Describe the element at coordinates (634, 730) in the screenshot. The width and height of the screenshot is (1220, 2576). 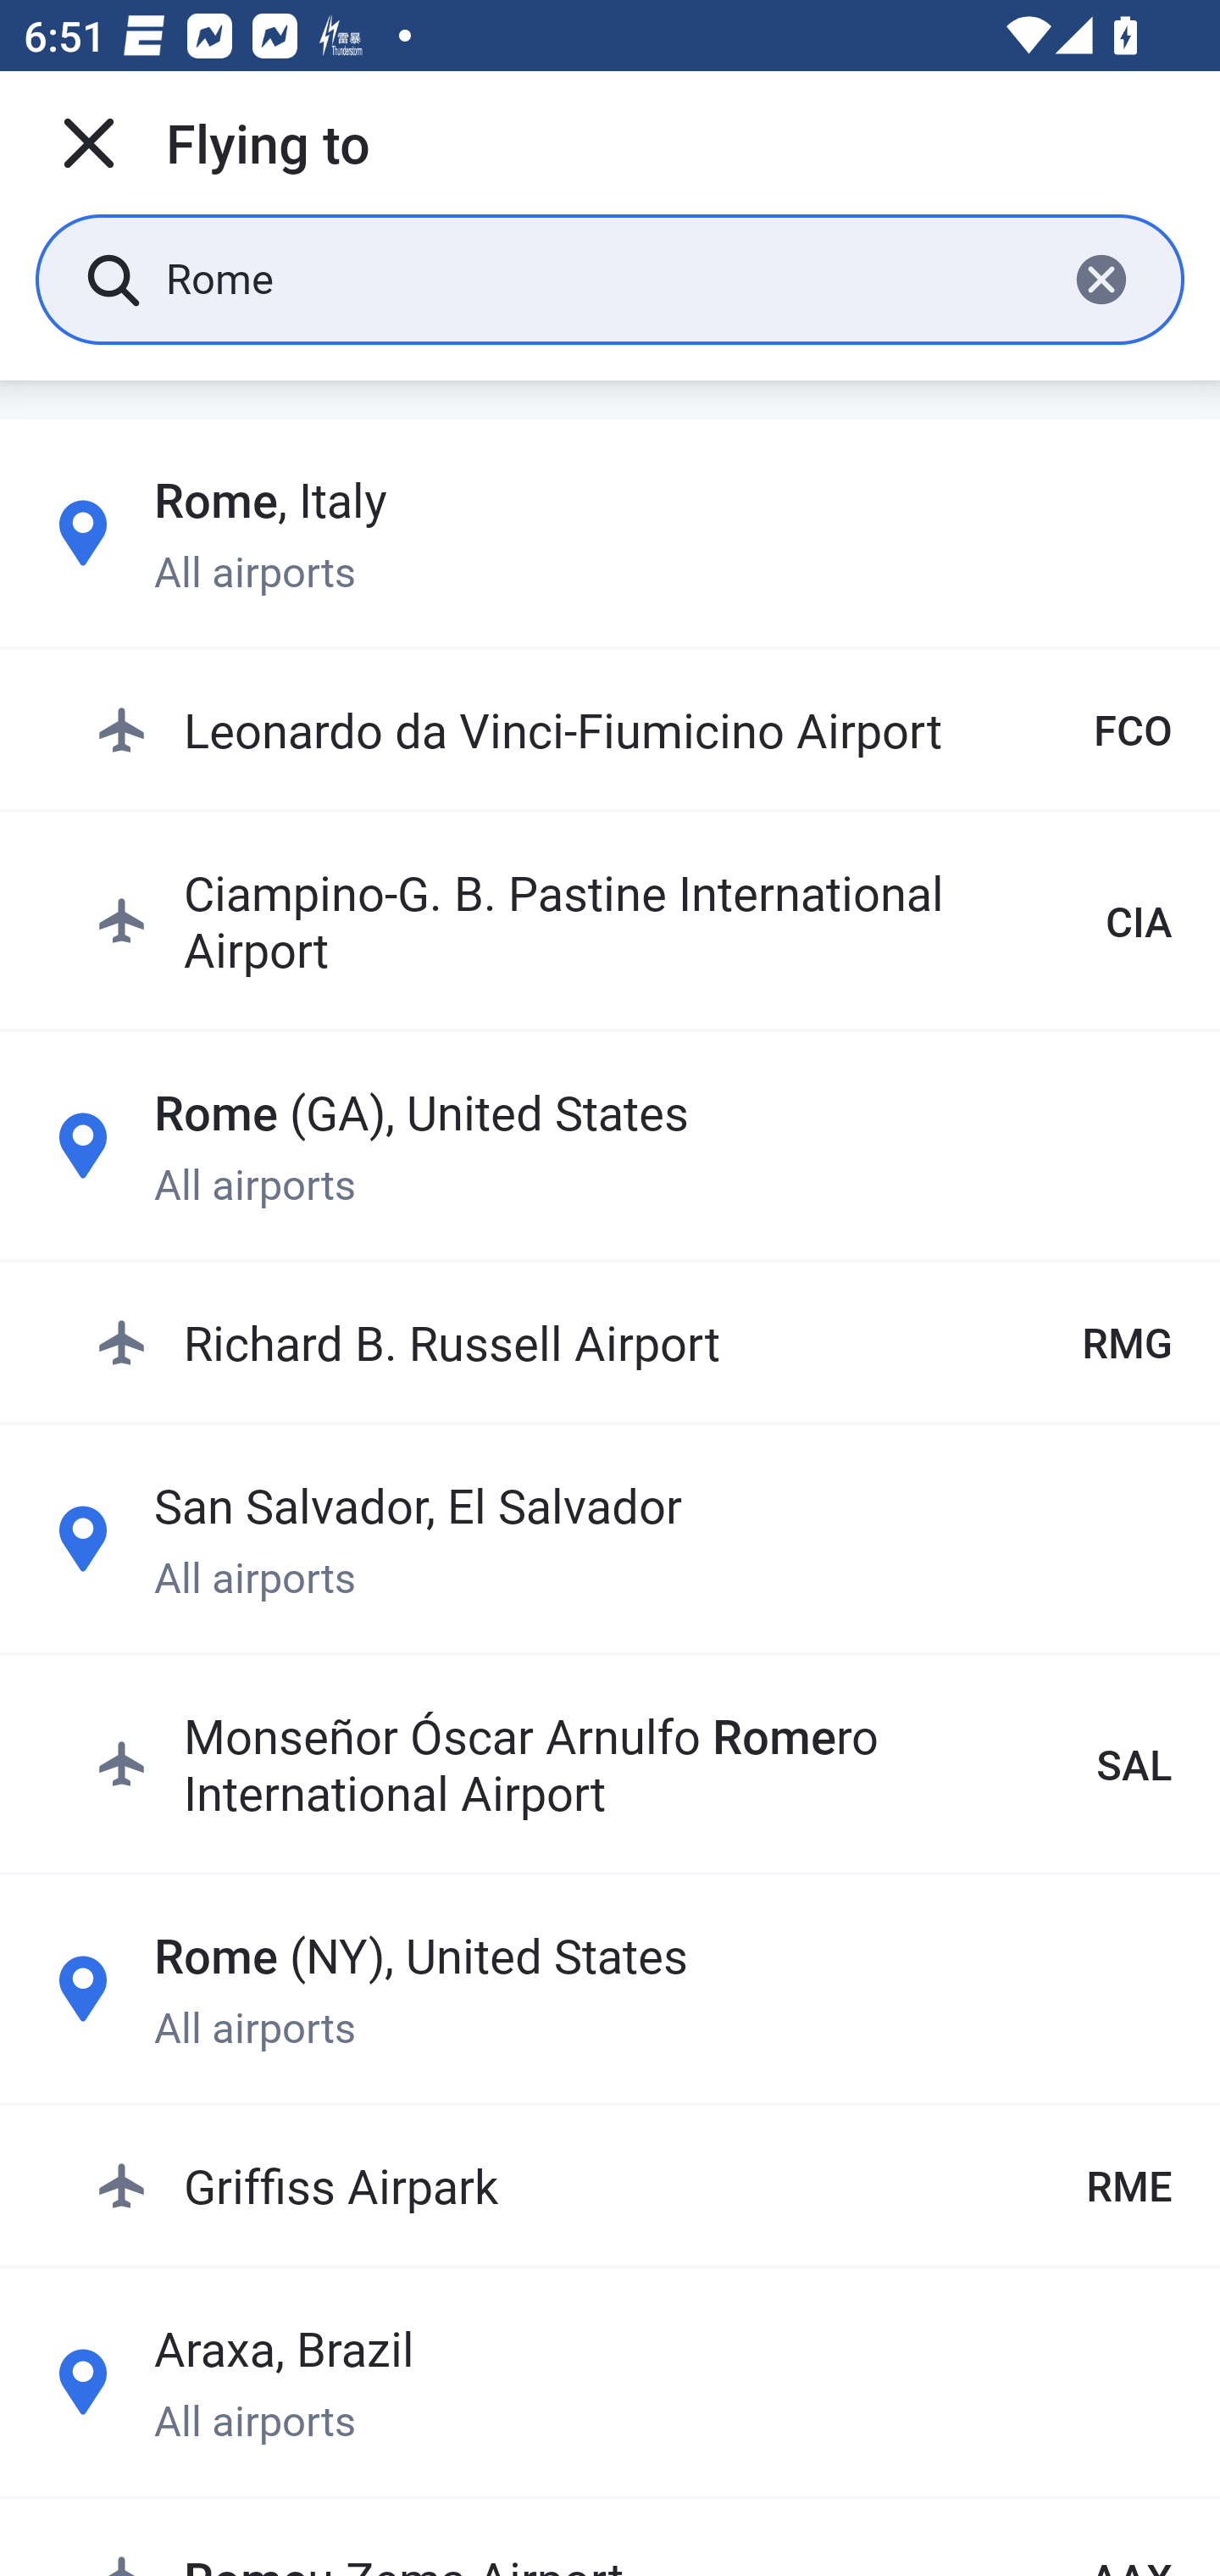
I see `Leonardo da Vinci-Fiumicino Airport FCO` at that location.